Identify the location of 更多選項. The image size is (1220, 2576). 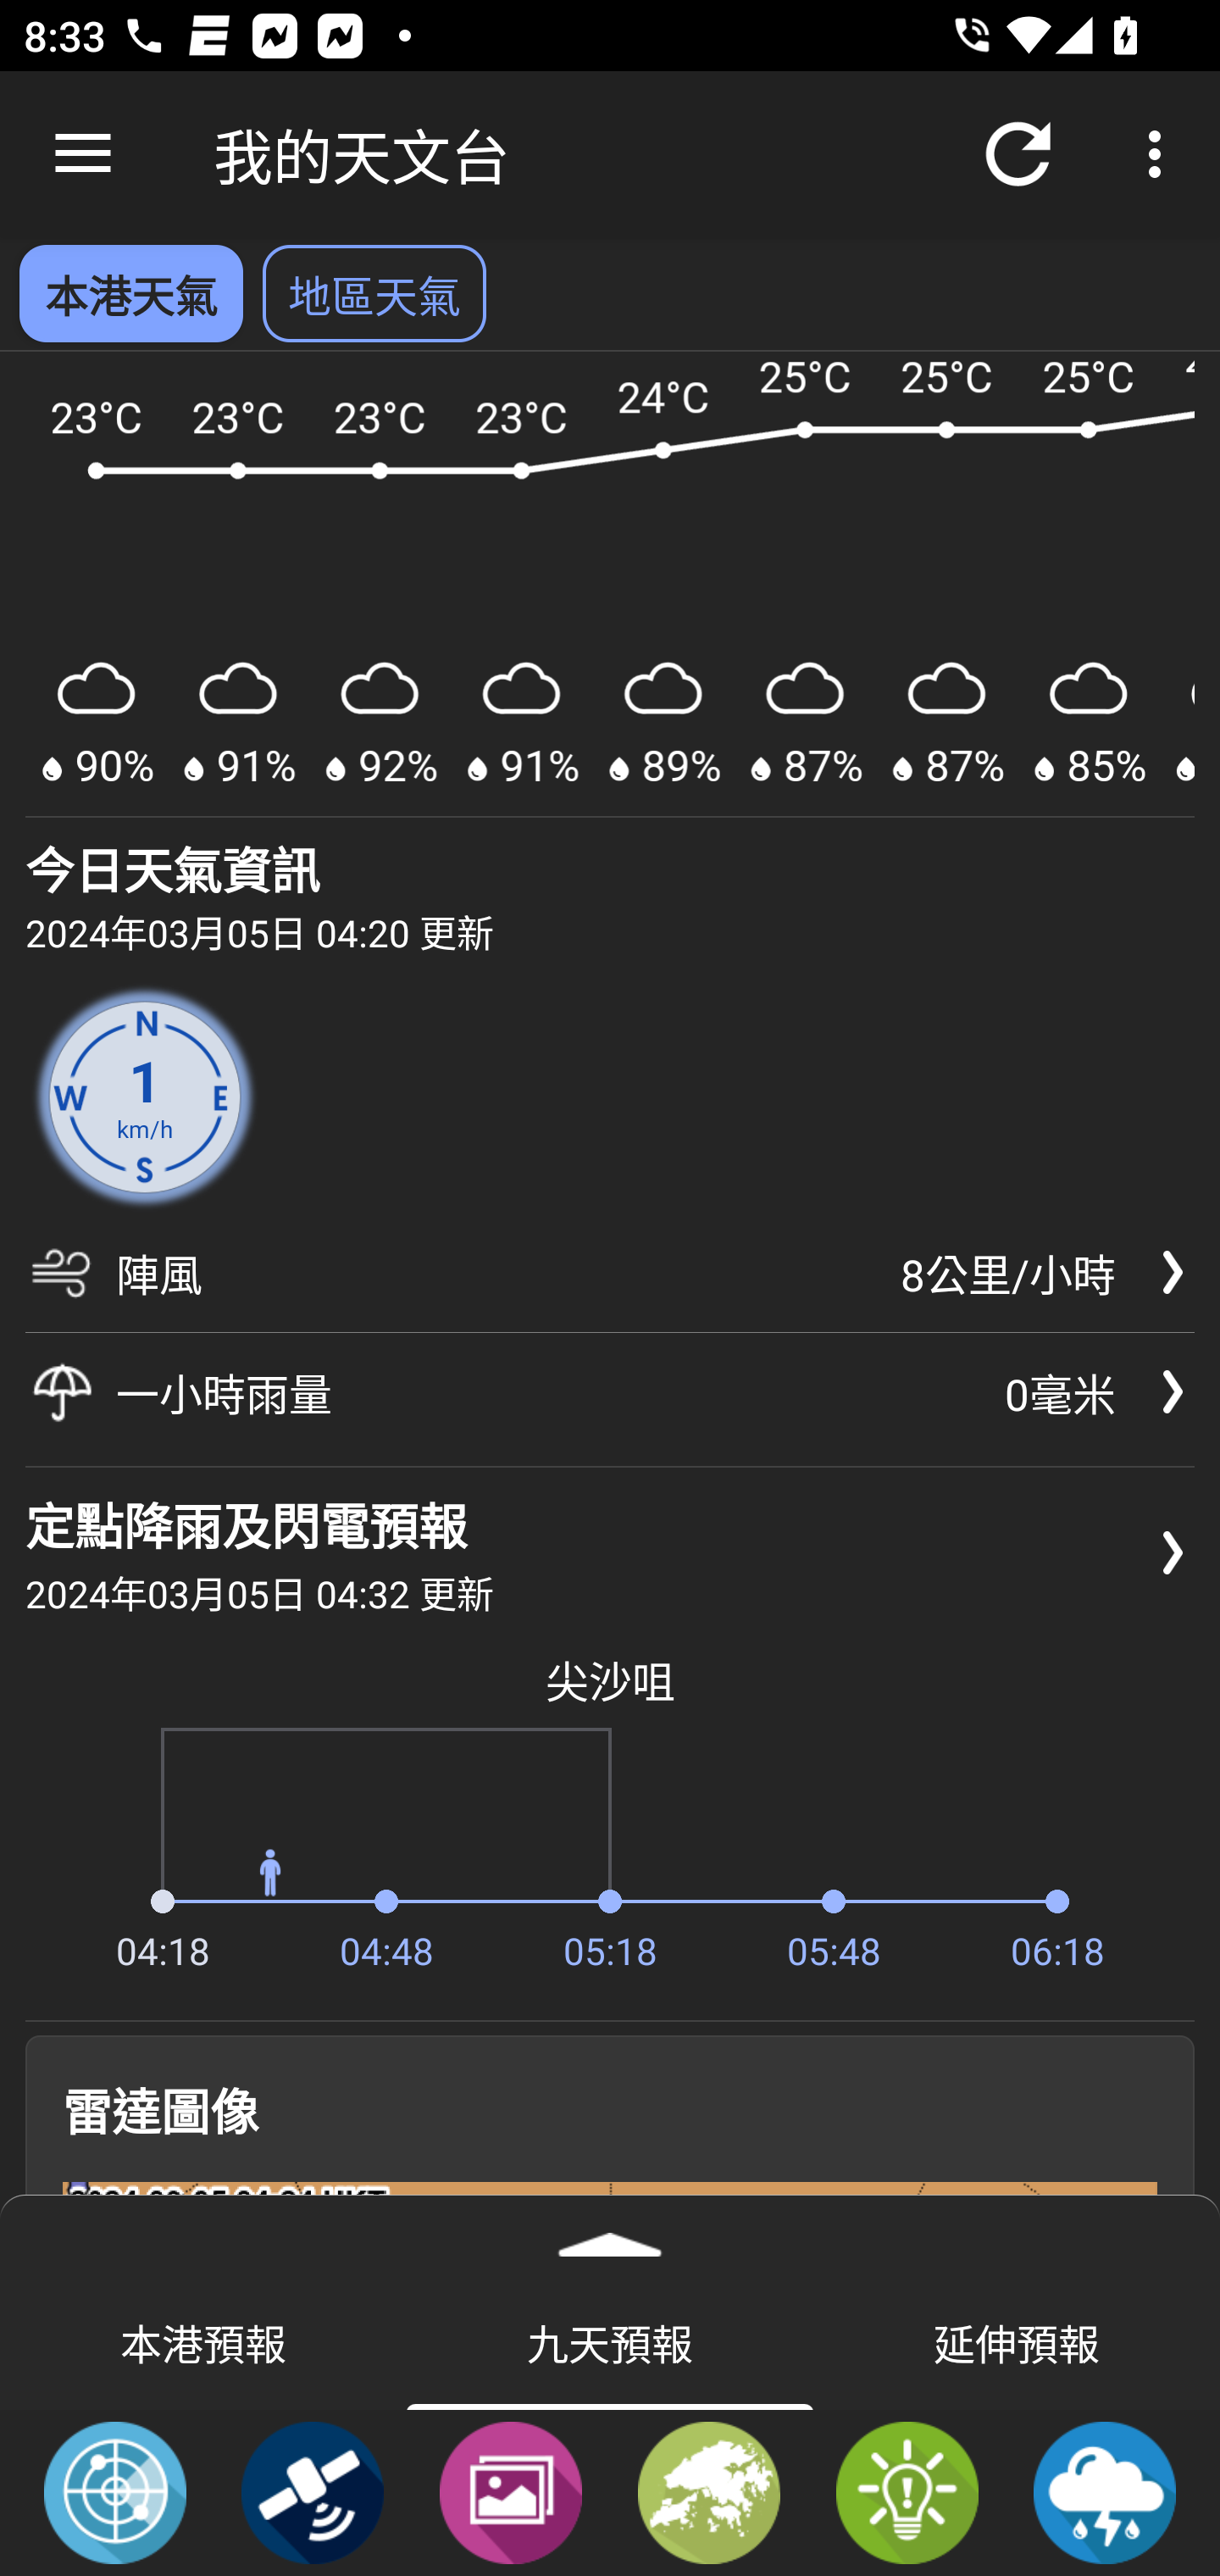
(1161, 154).